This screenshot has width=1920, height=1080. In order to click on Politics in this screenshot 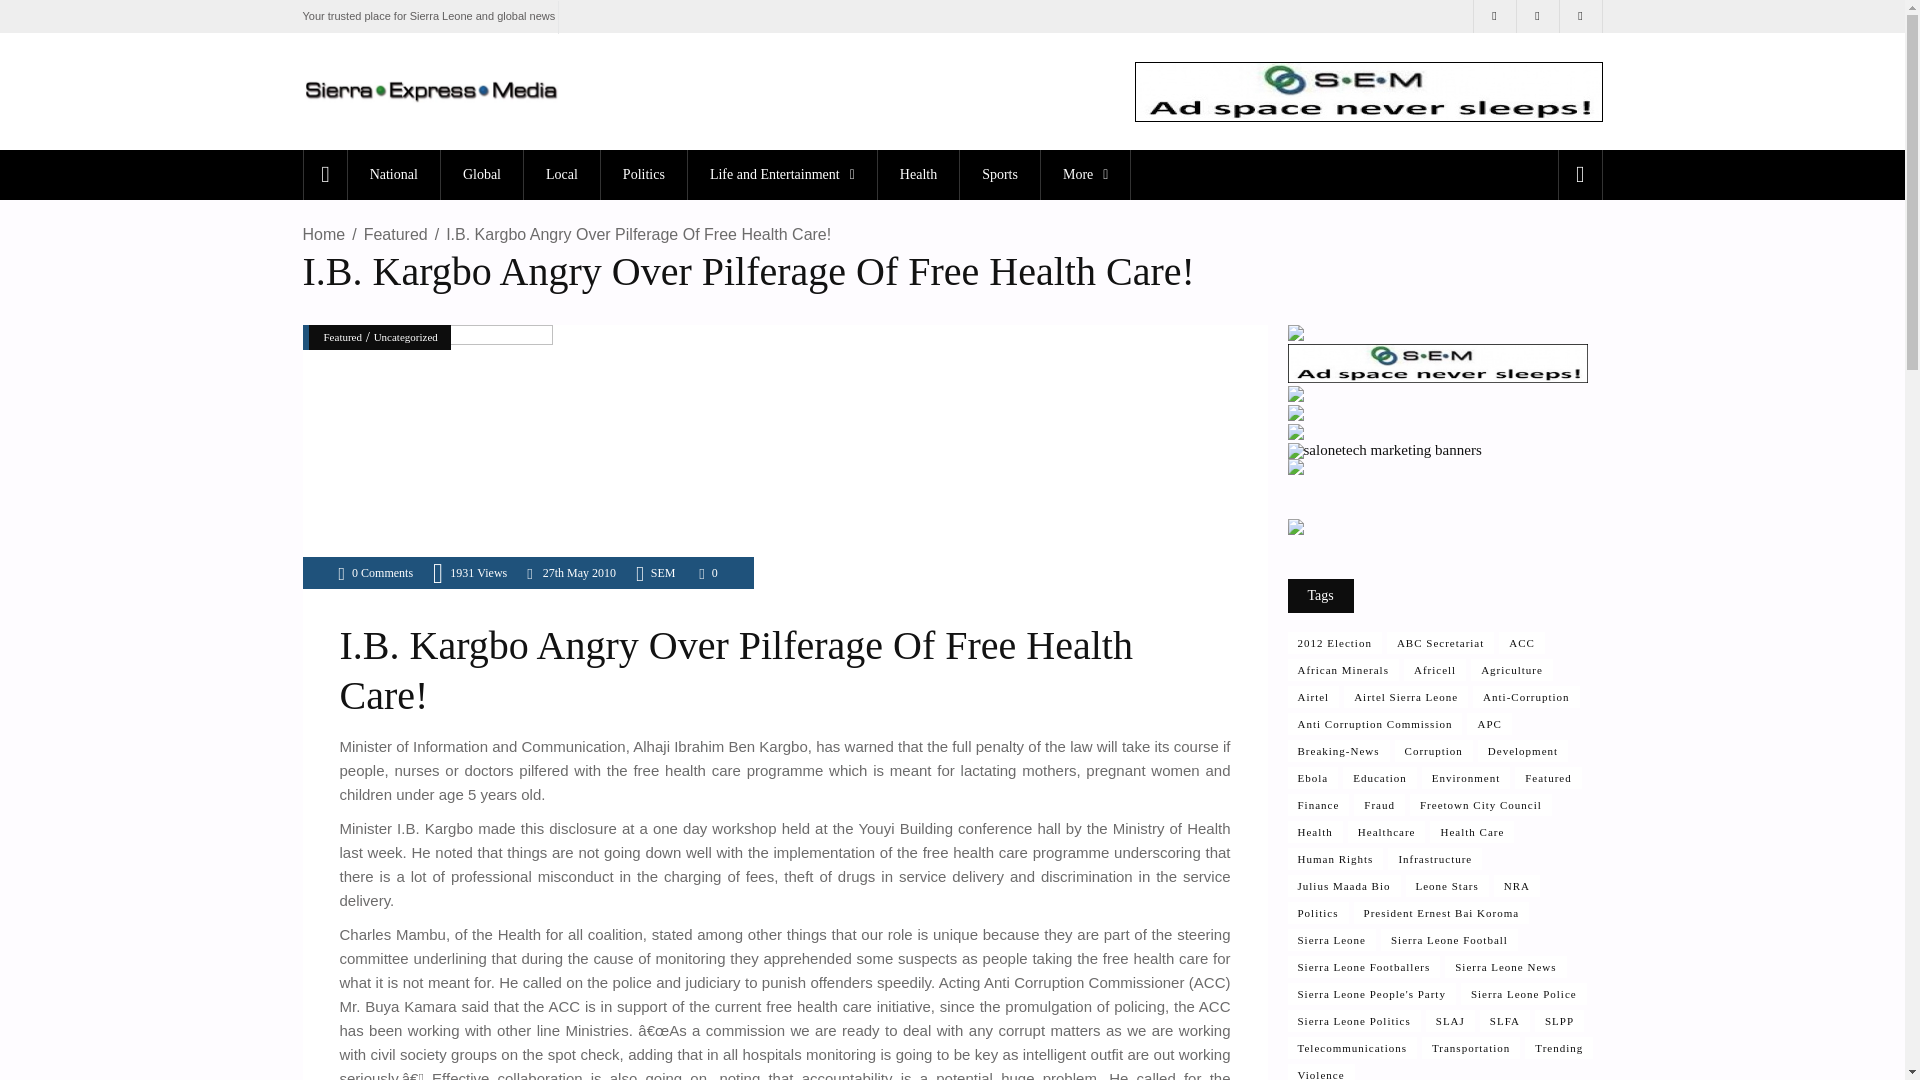, I will do `click(643, 174)`.